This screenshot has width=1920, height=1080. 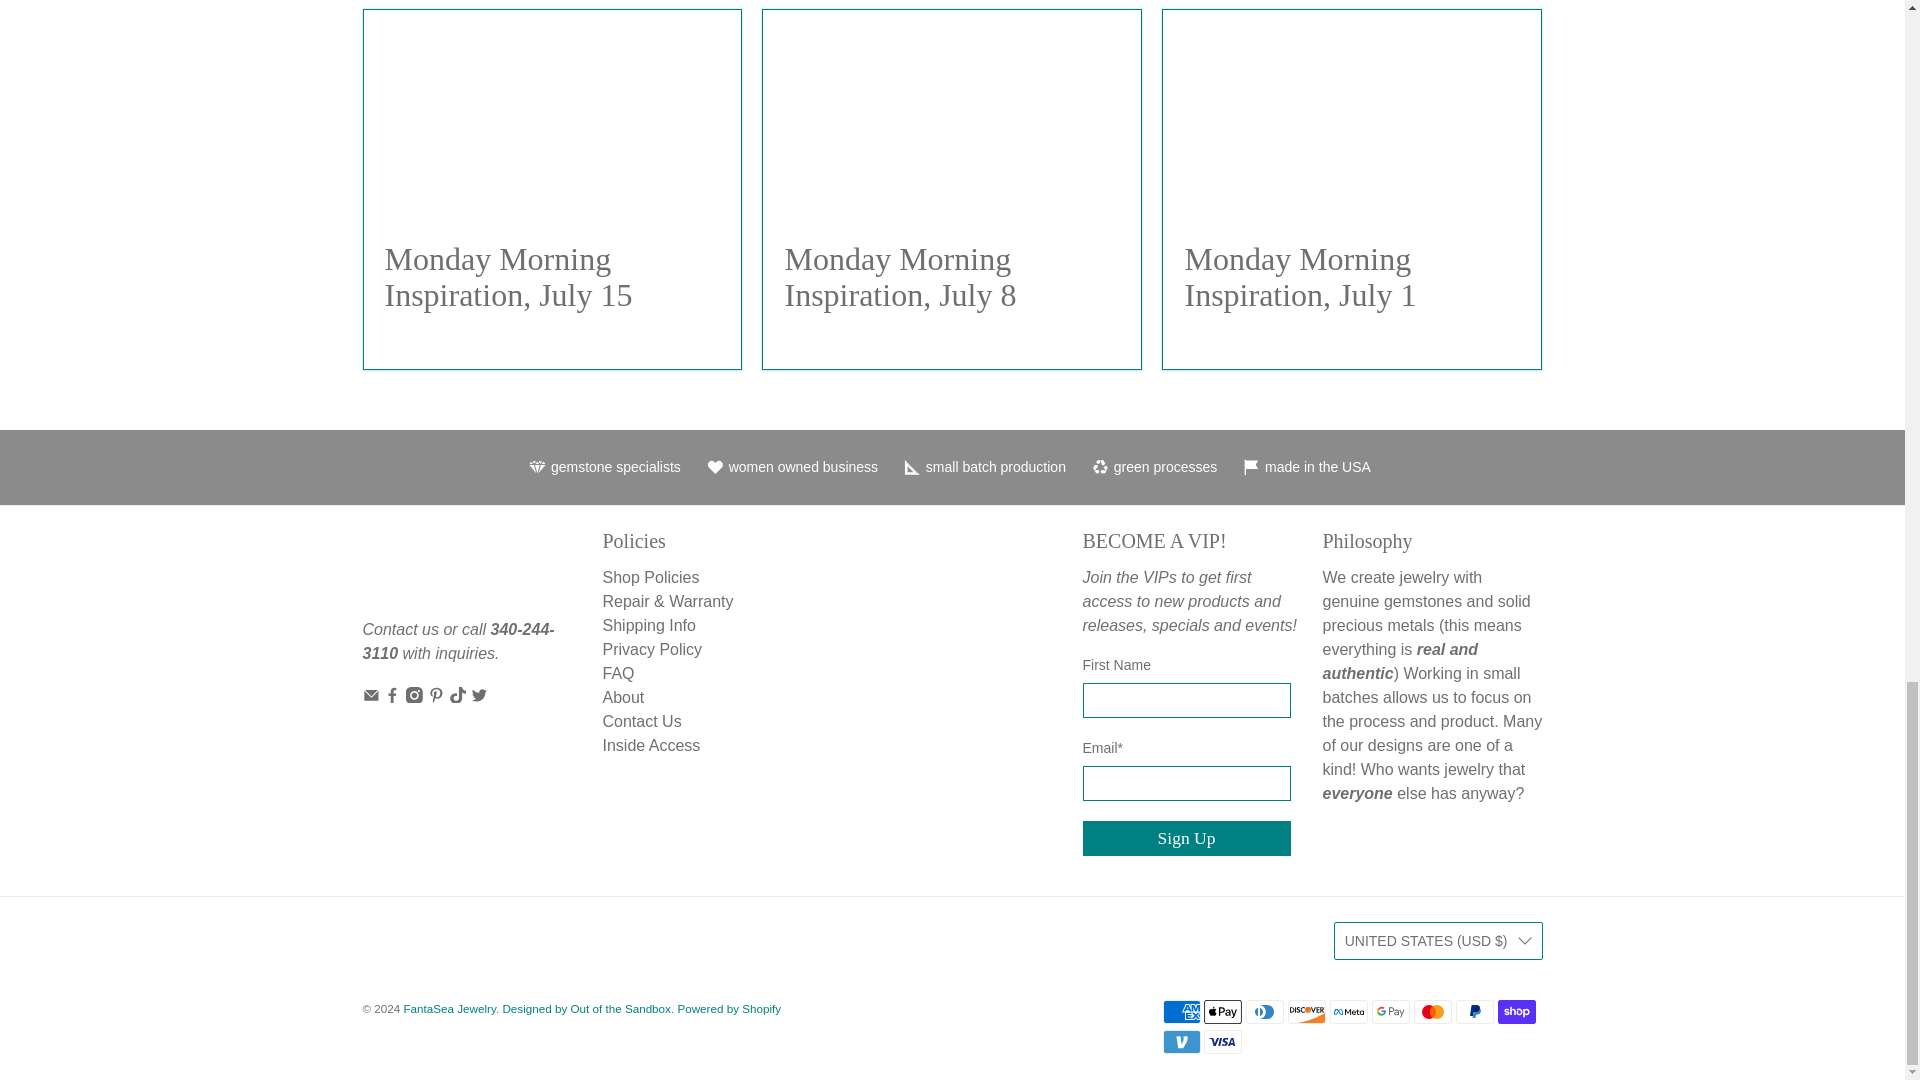 I want to click on Apple Pay, so click(x=1222, y=1012).